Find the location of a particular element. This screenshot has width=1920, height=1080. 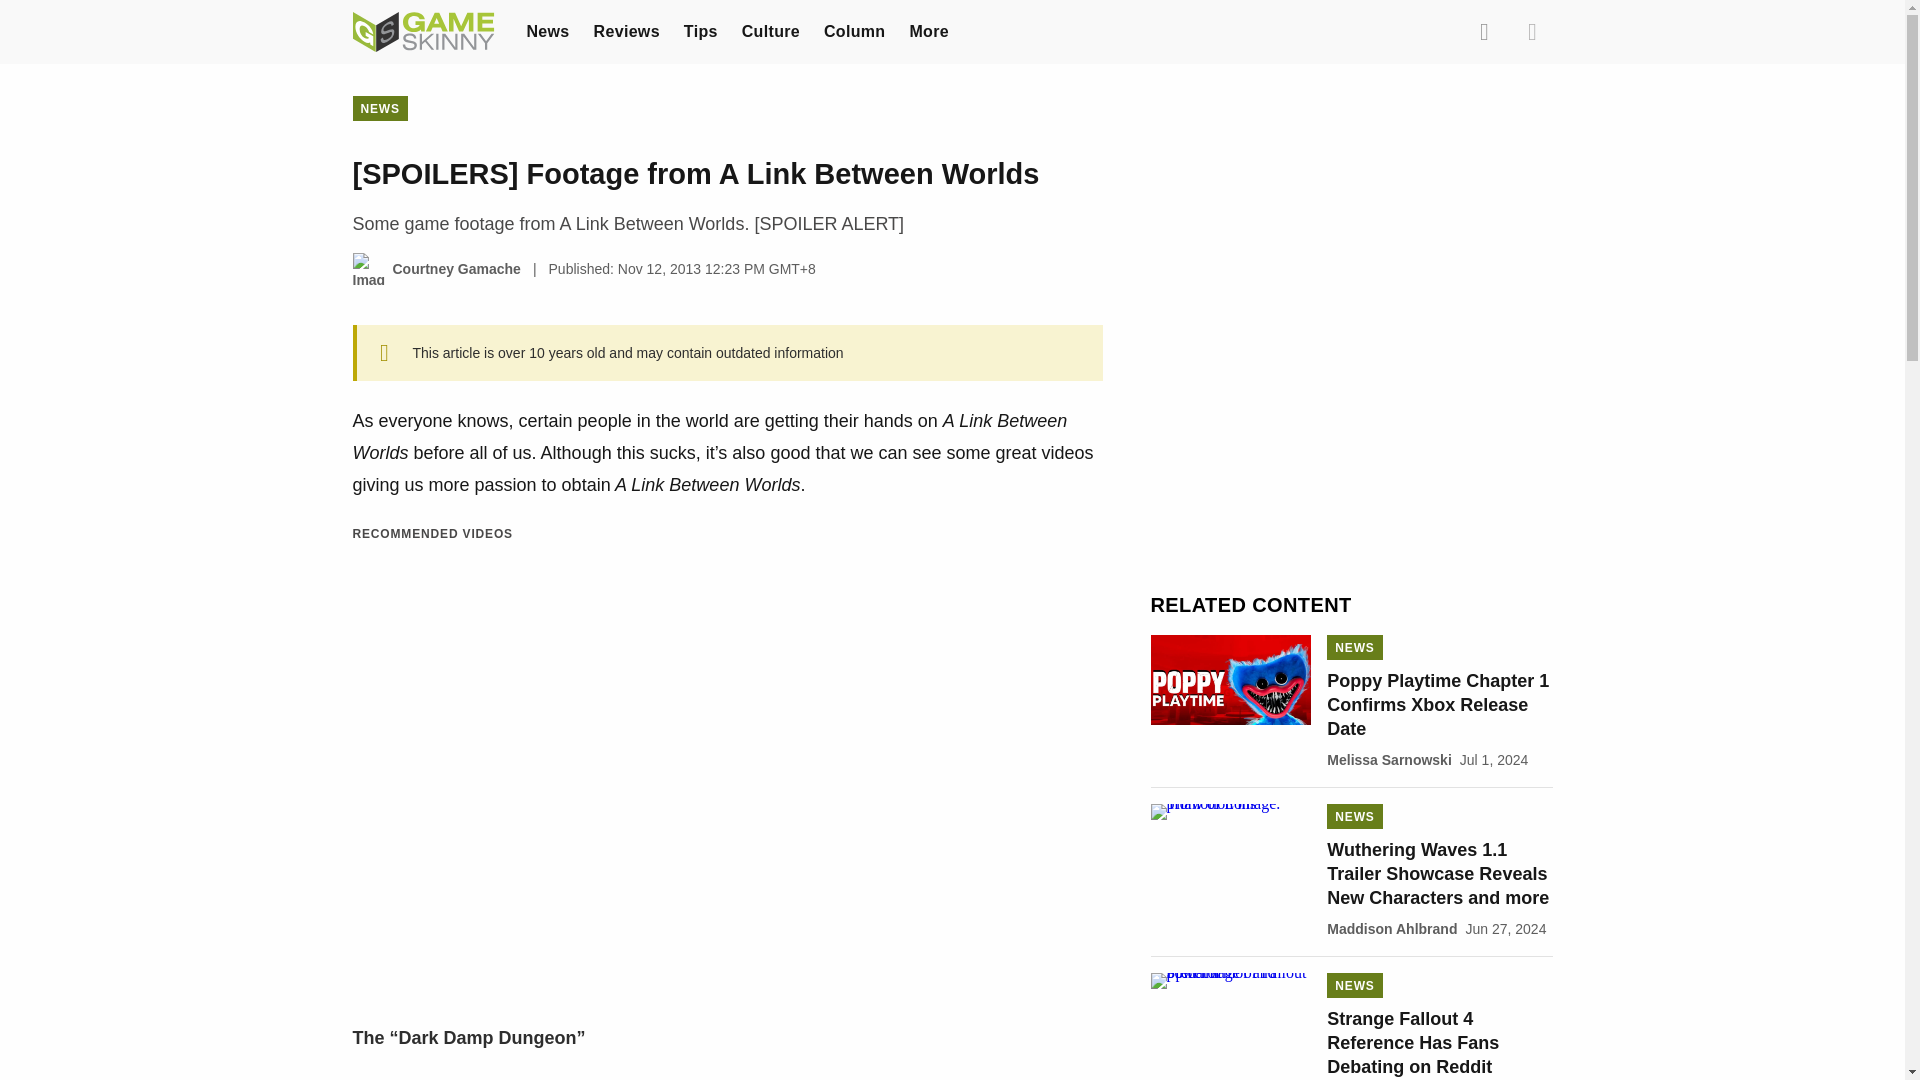

News is located at coordinates (547, 30).